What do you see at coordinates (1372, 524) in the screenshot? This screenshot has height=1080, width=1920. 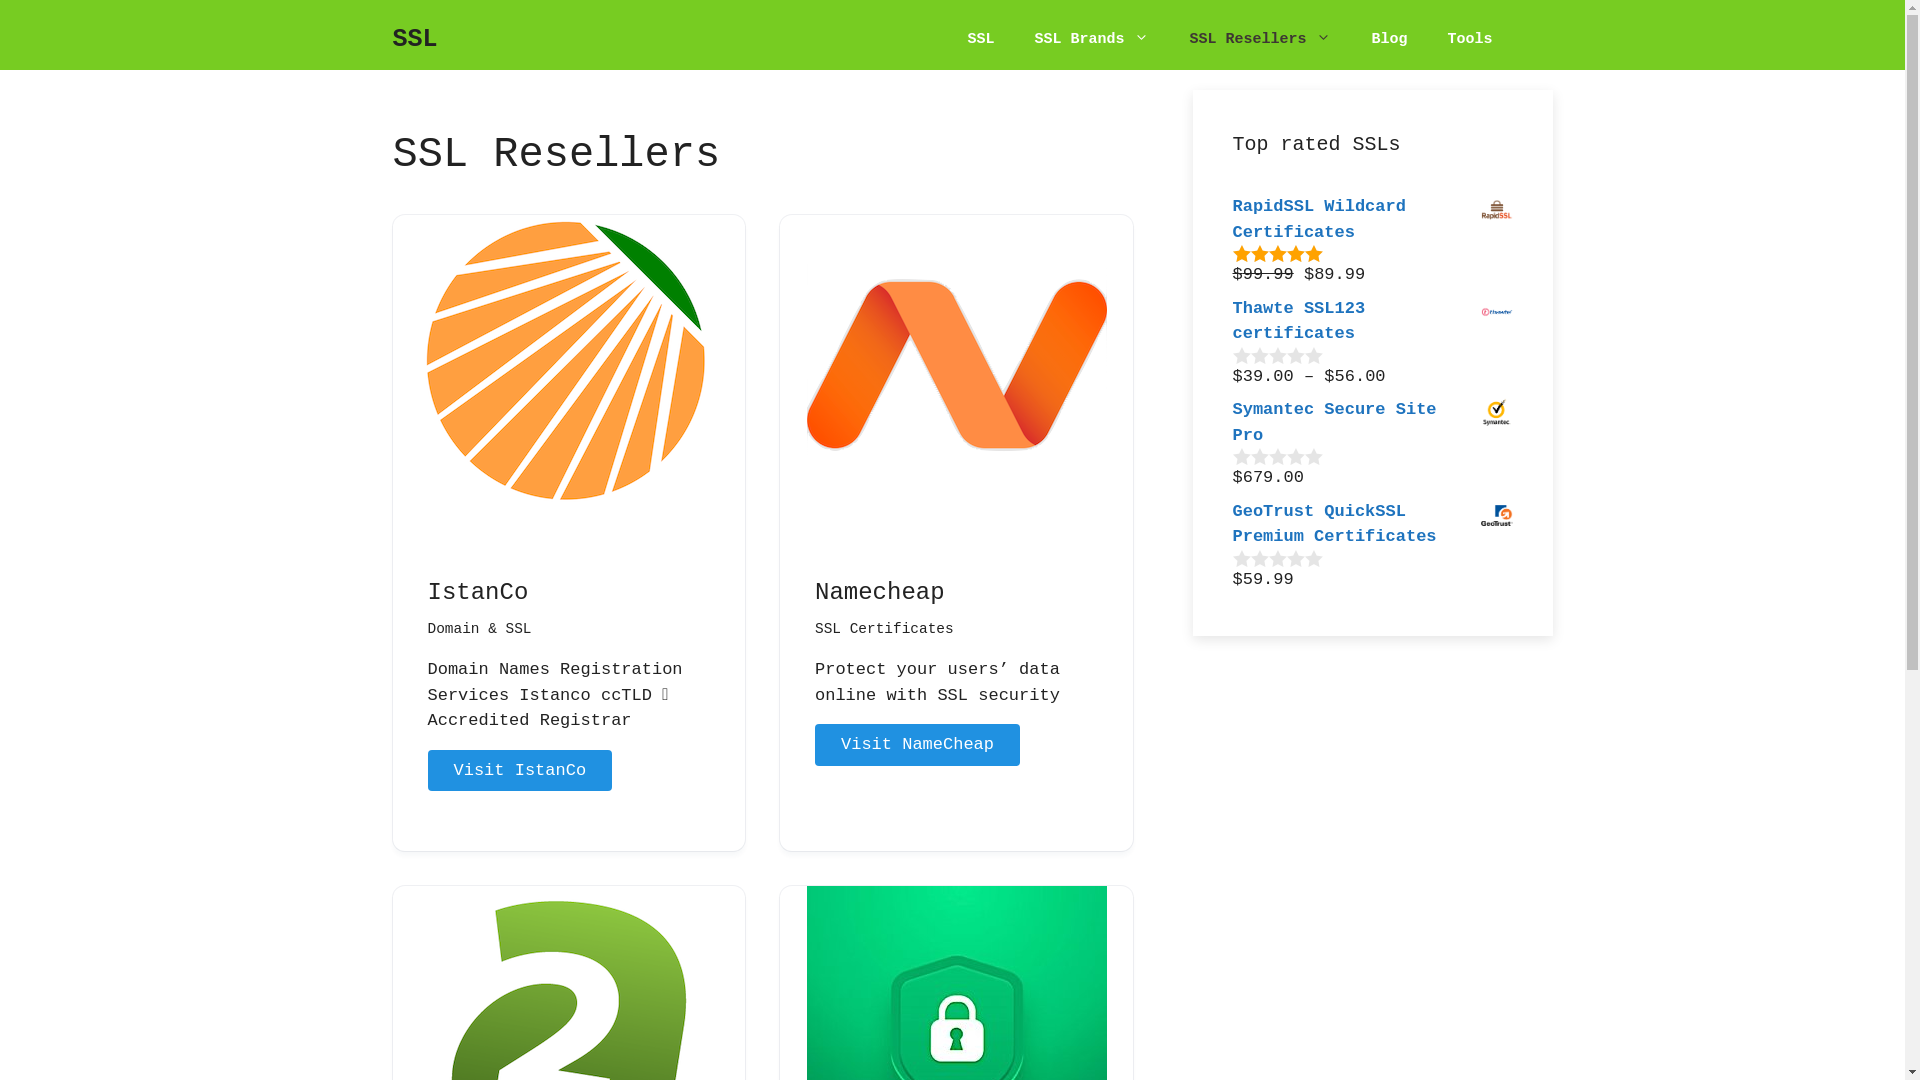 I see `GeoTrust QuickSSL Premium Certificates` at bounding box center [1372, 524].